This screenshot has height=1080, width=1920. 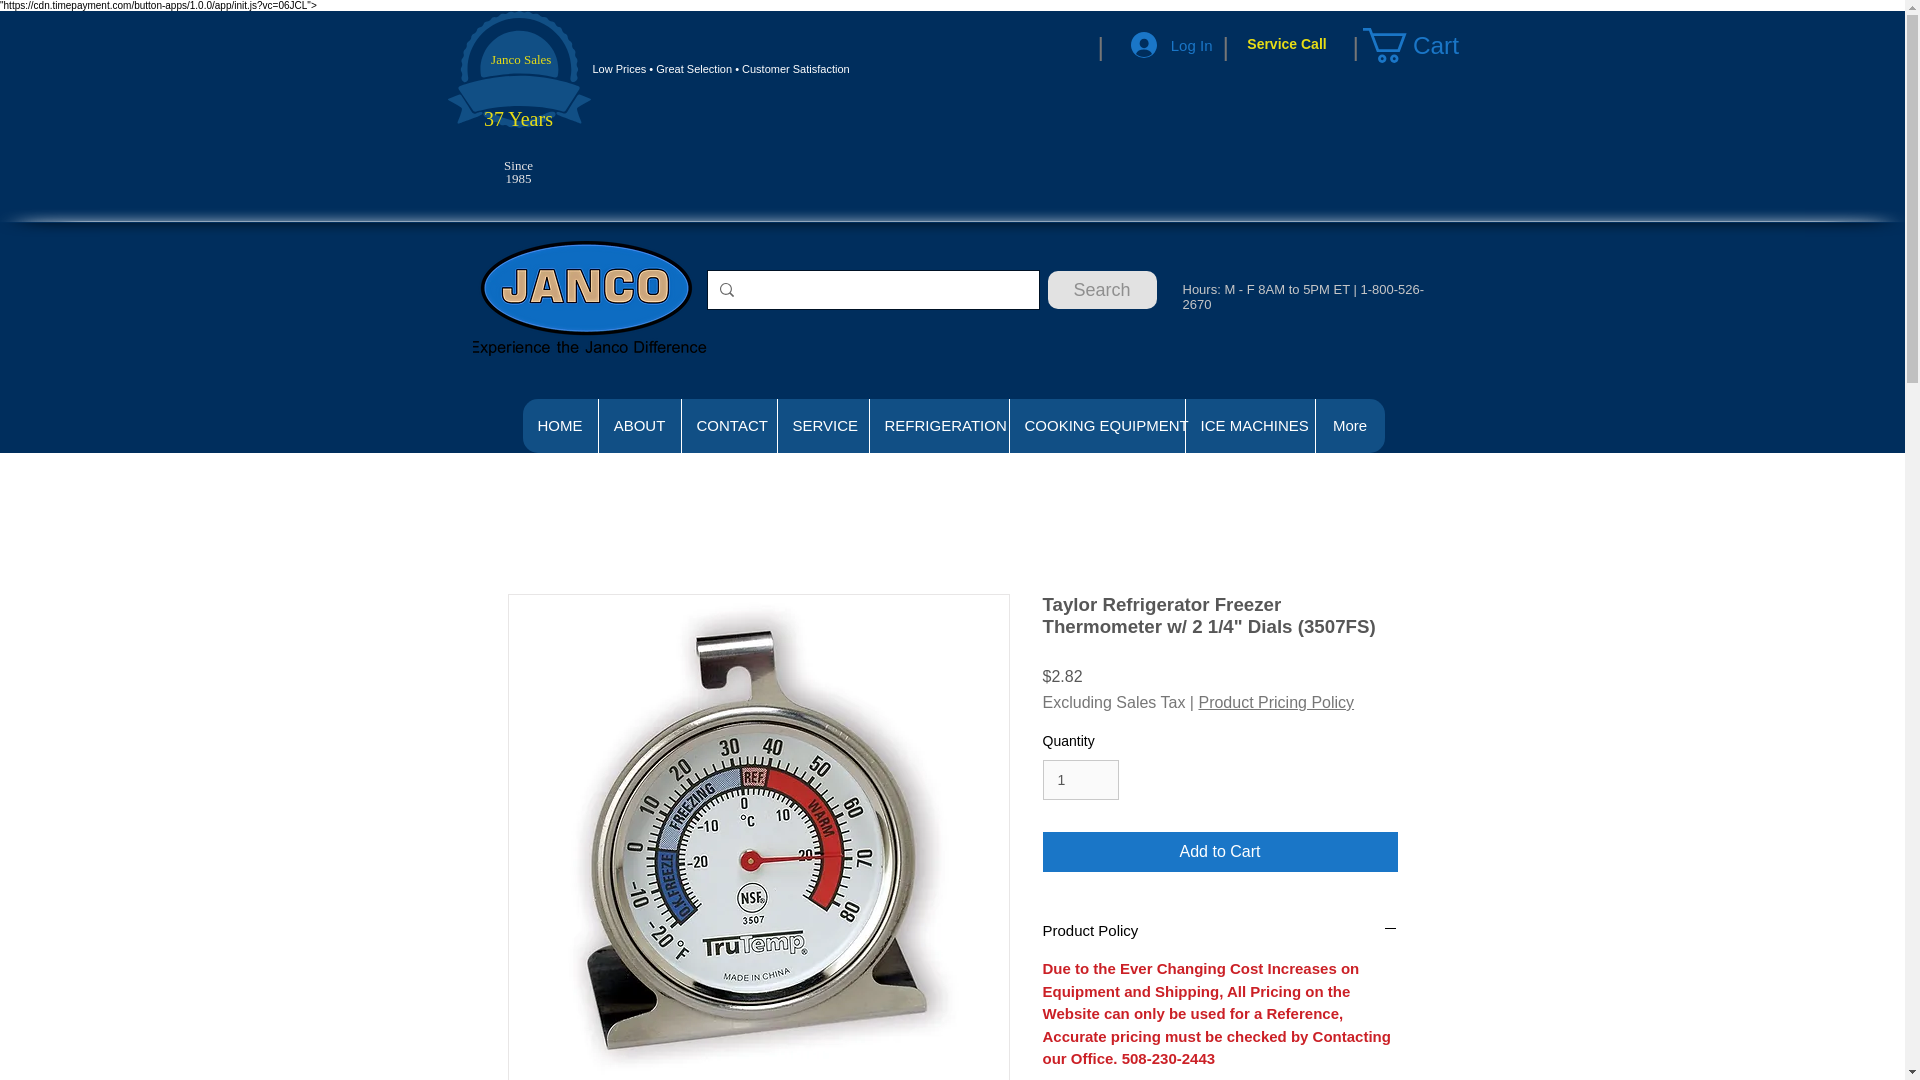 What do you see at coordinates (821, 425) in the screenshot?
I see `SERVICE` at bounding box center [821, 425].